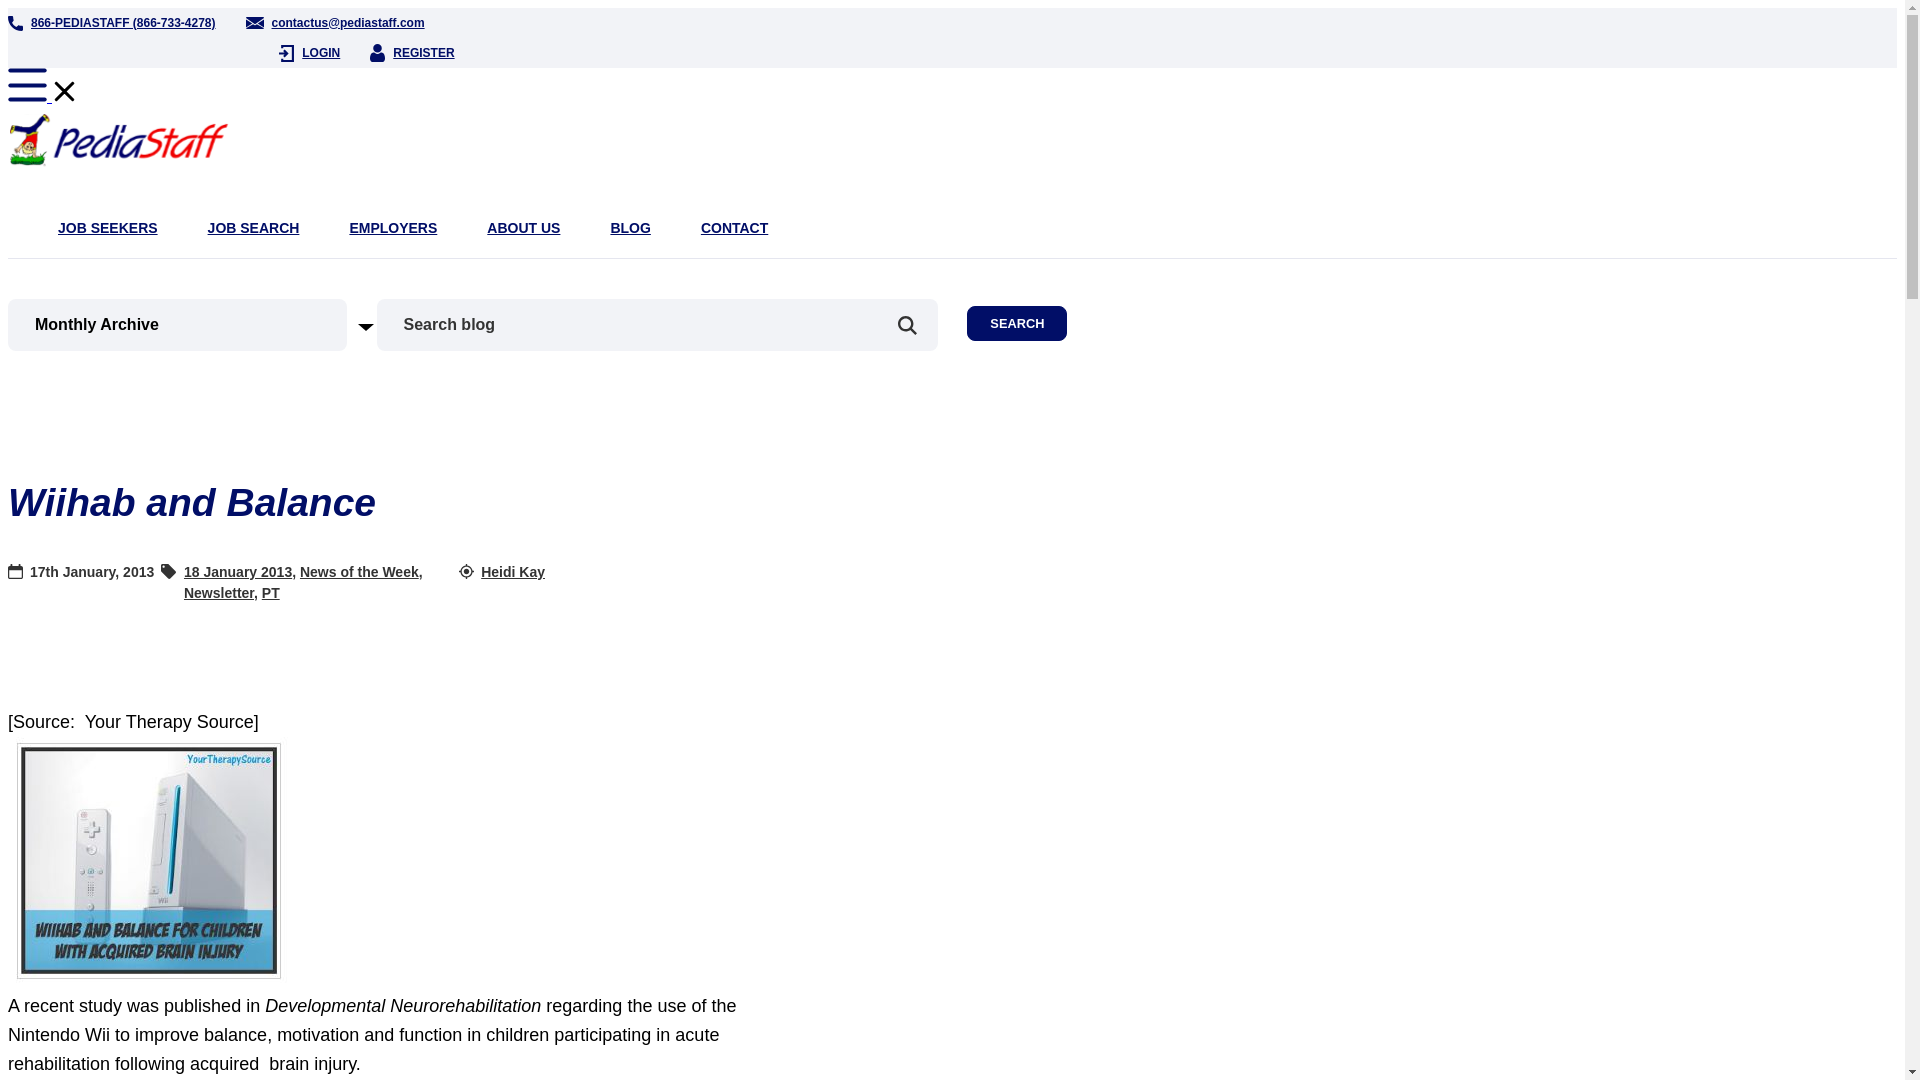  Describe the element at coordinates (393, 228) in the screenshot. I see `EMPLOYERS` at that location.